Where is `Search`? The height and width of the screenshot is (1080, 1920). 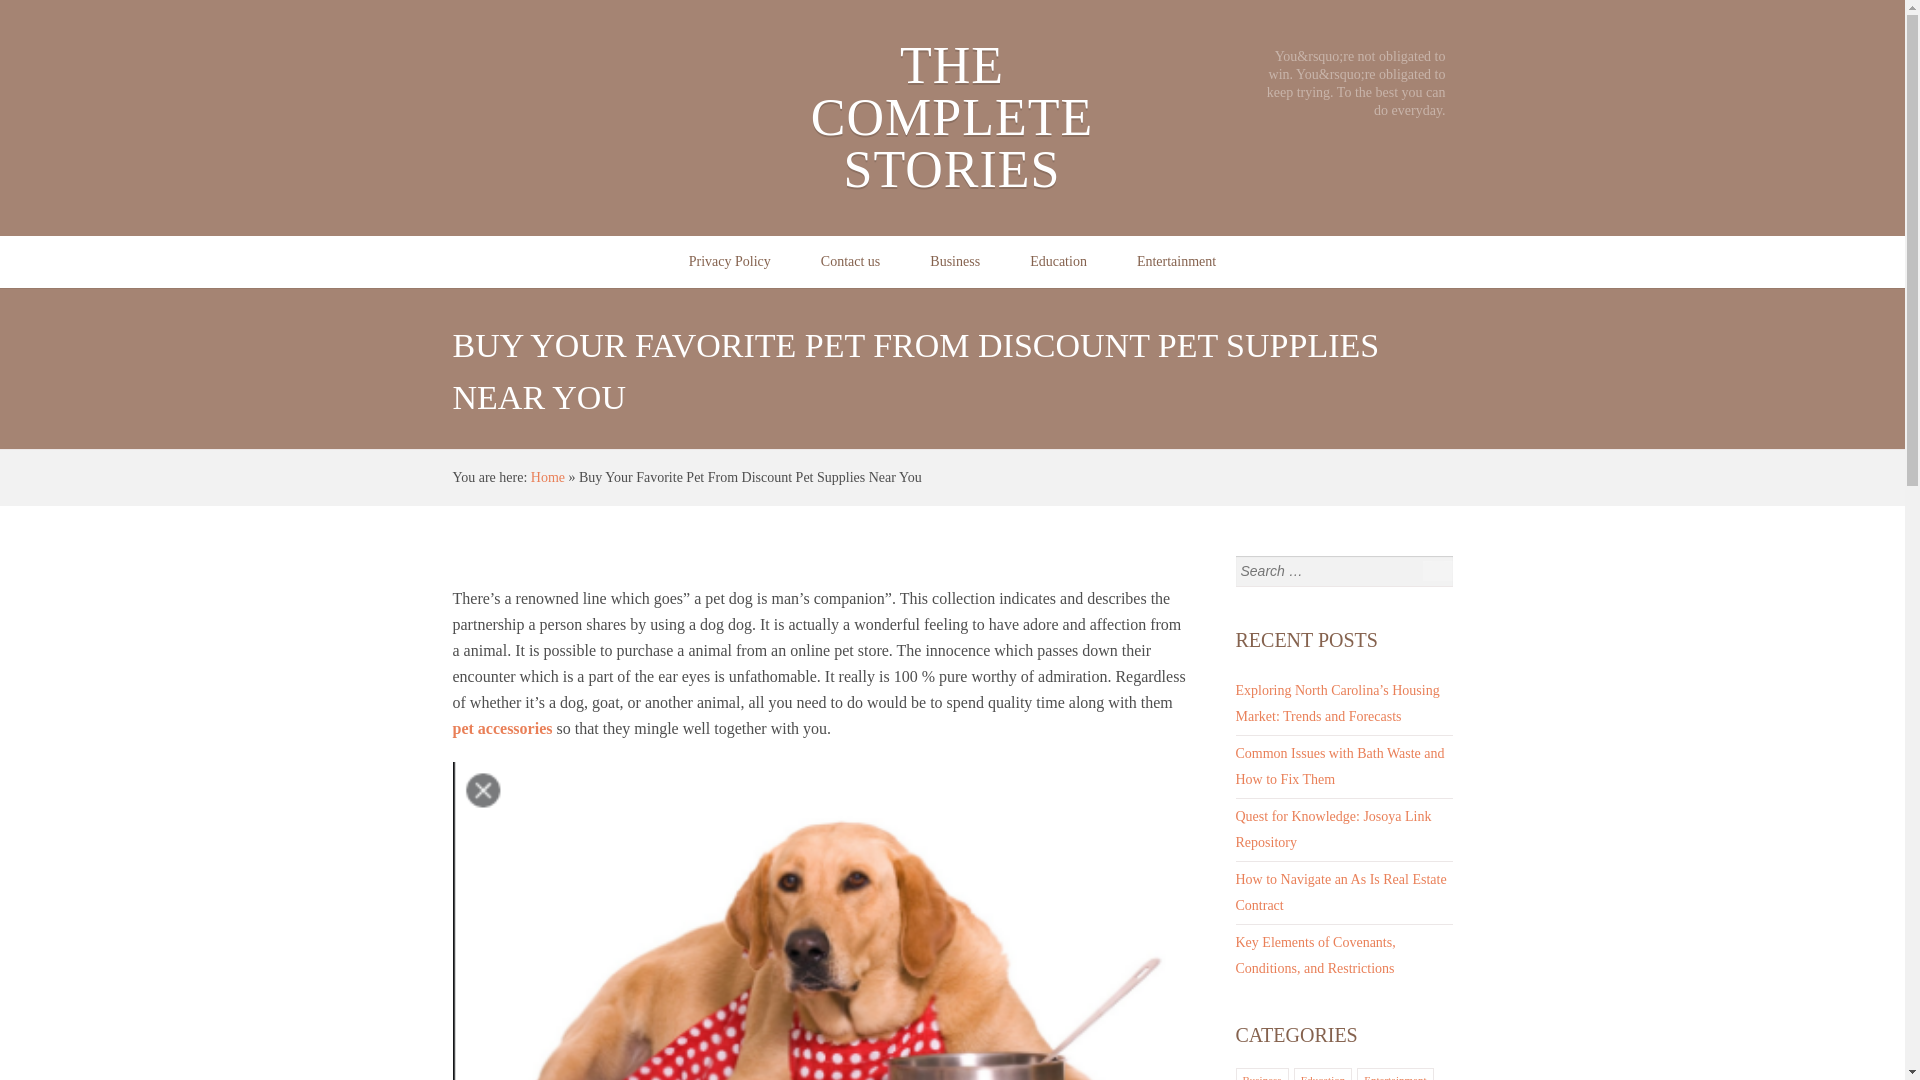
Search is located at coordinates (1436, 570).